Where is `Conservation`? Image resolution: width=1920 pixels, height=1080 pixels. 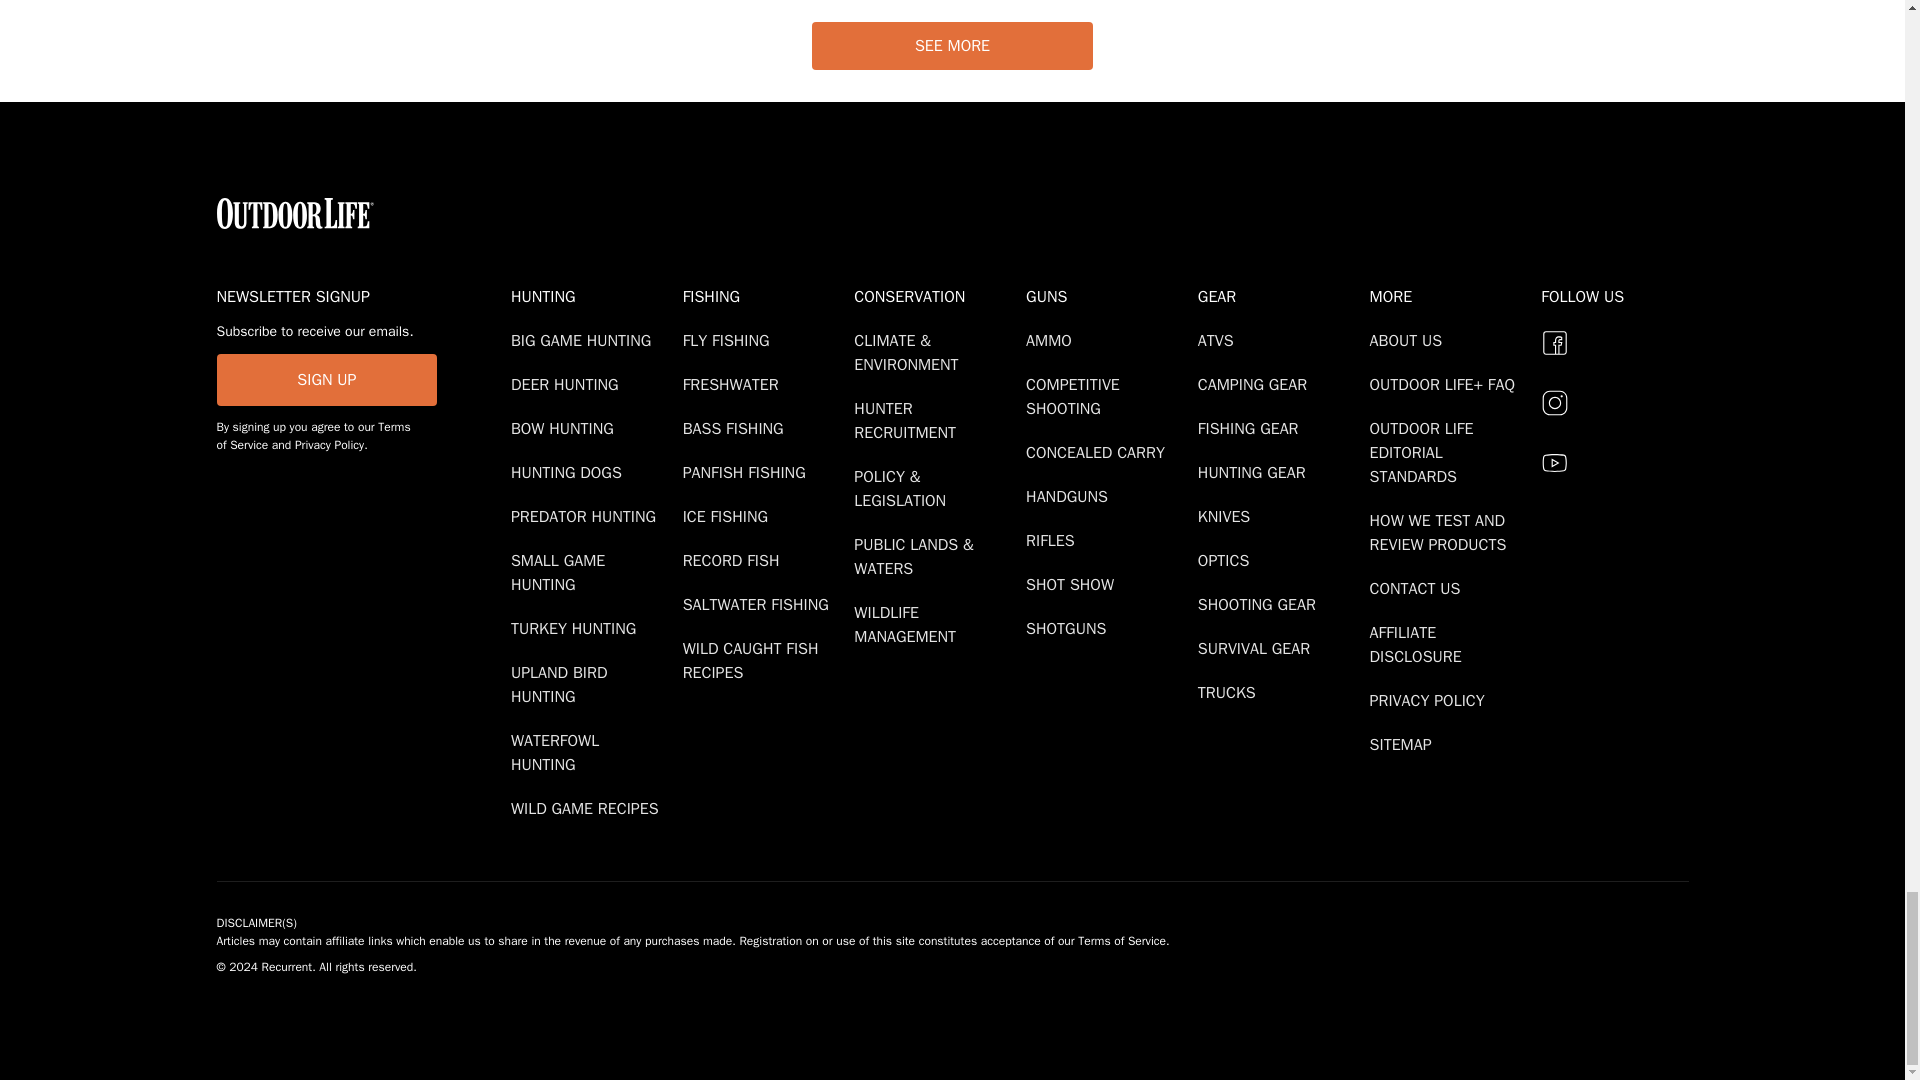 Conservation is located at coordinates (936, 296).